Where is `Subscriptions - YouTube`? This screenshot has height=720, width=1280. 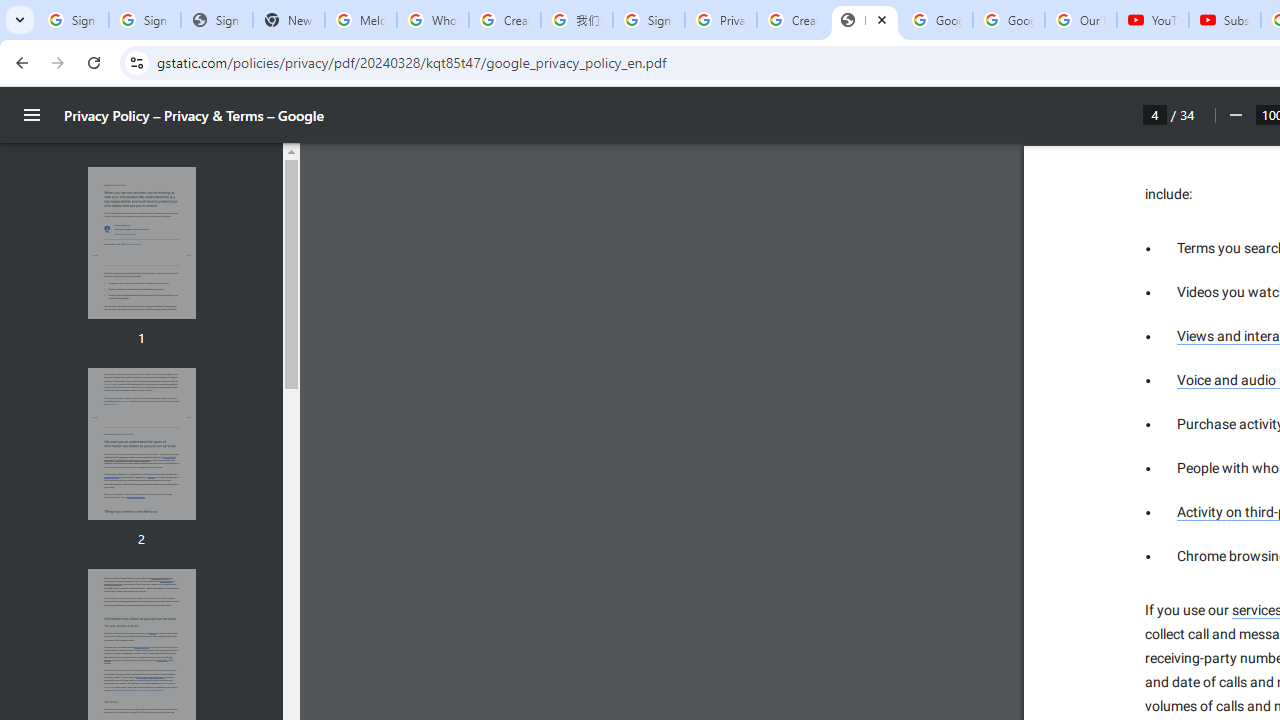
Subscriptions - YouTube is located at coordinates (1224, 20).